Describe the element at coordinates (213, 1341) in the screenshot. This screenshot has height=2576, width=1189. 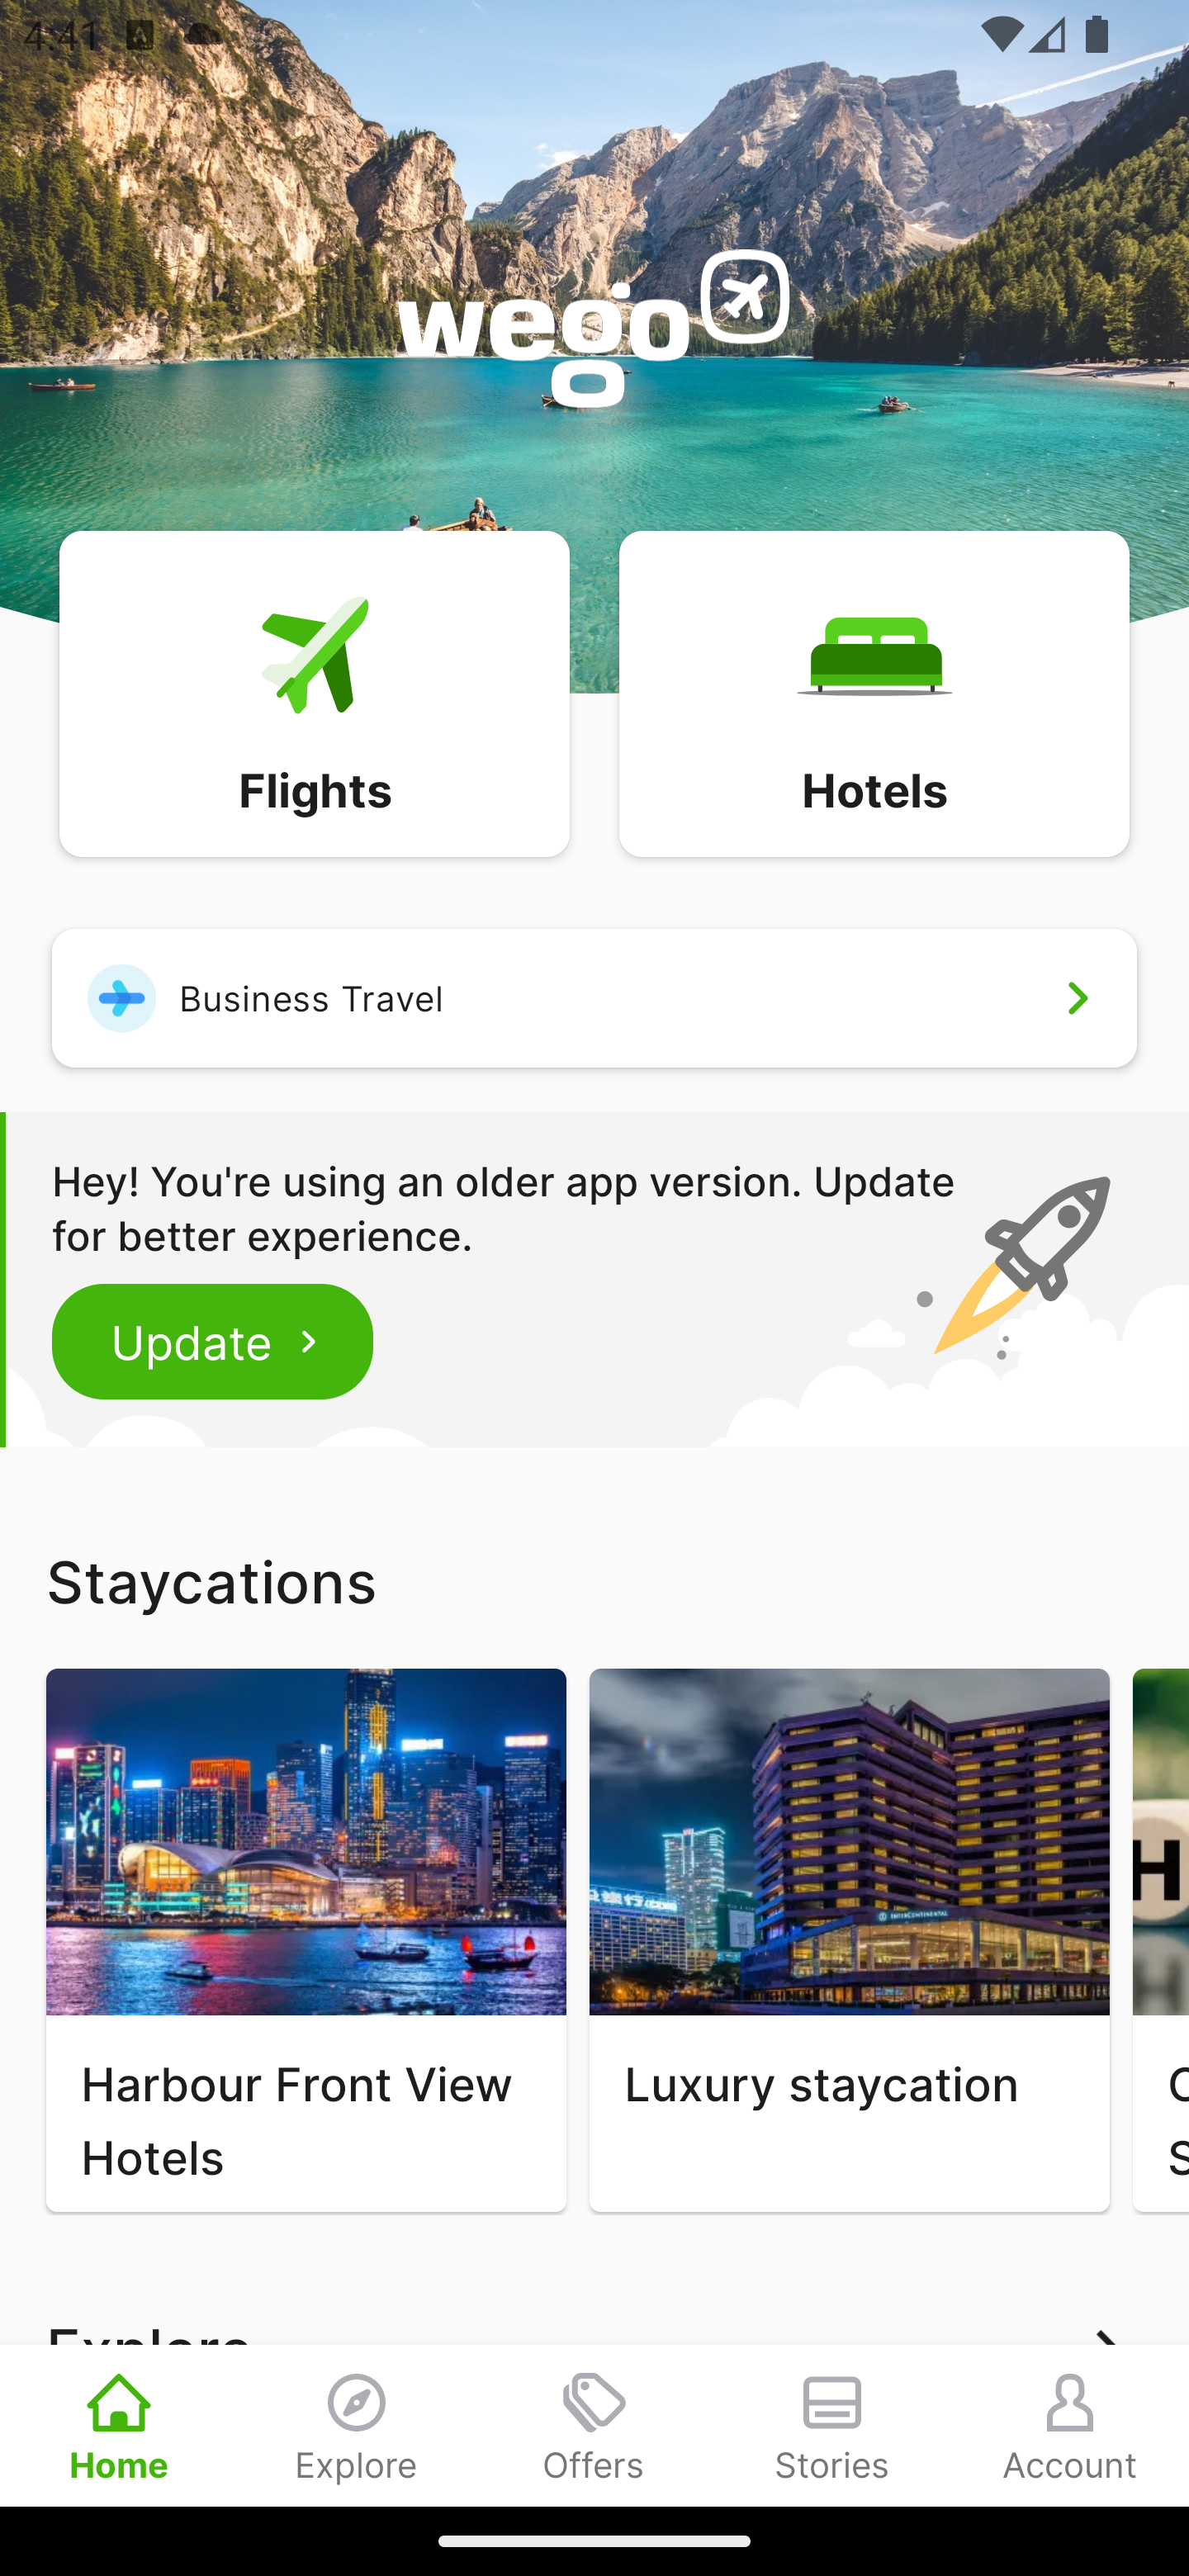
I see `Update` at that location.